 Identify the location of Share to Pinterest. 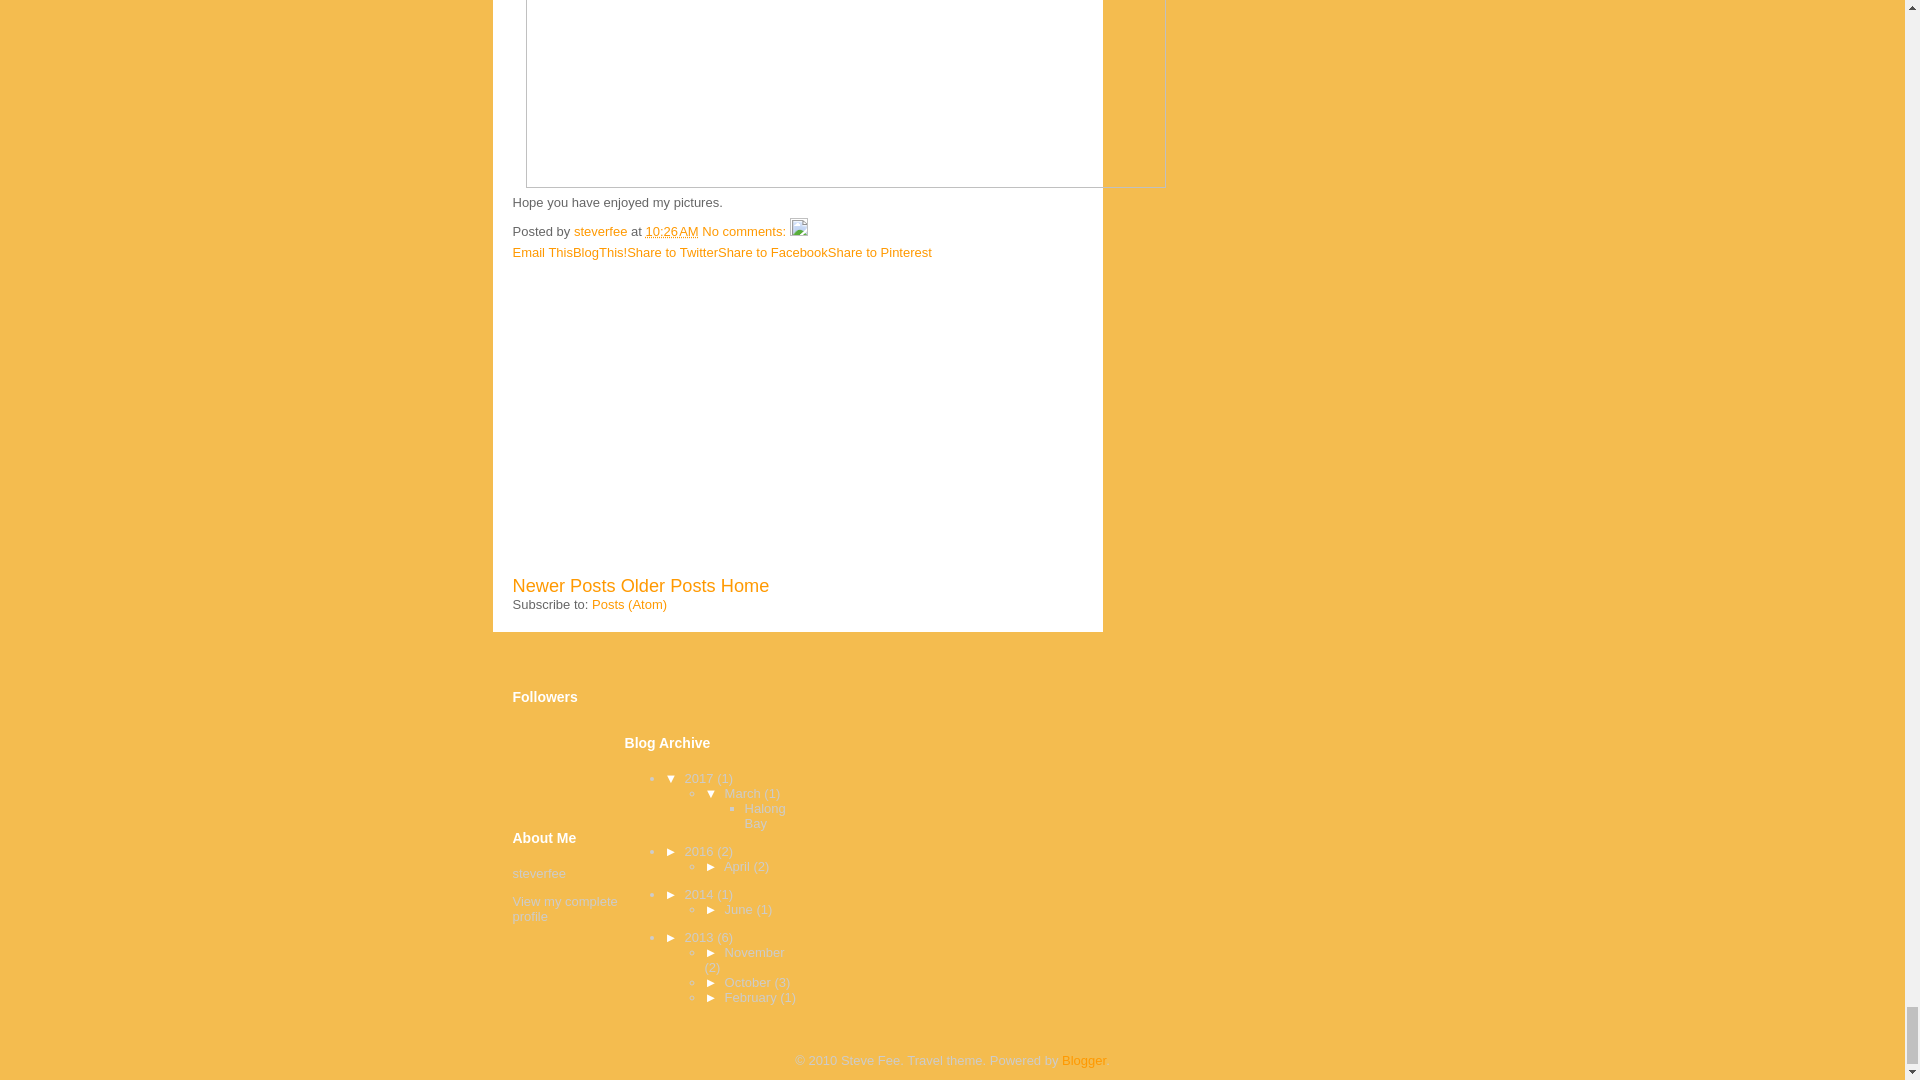
(879, 252).